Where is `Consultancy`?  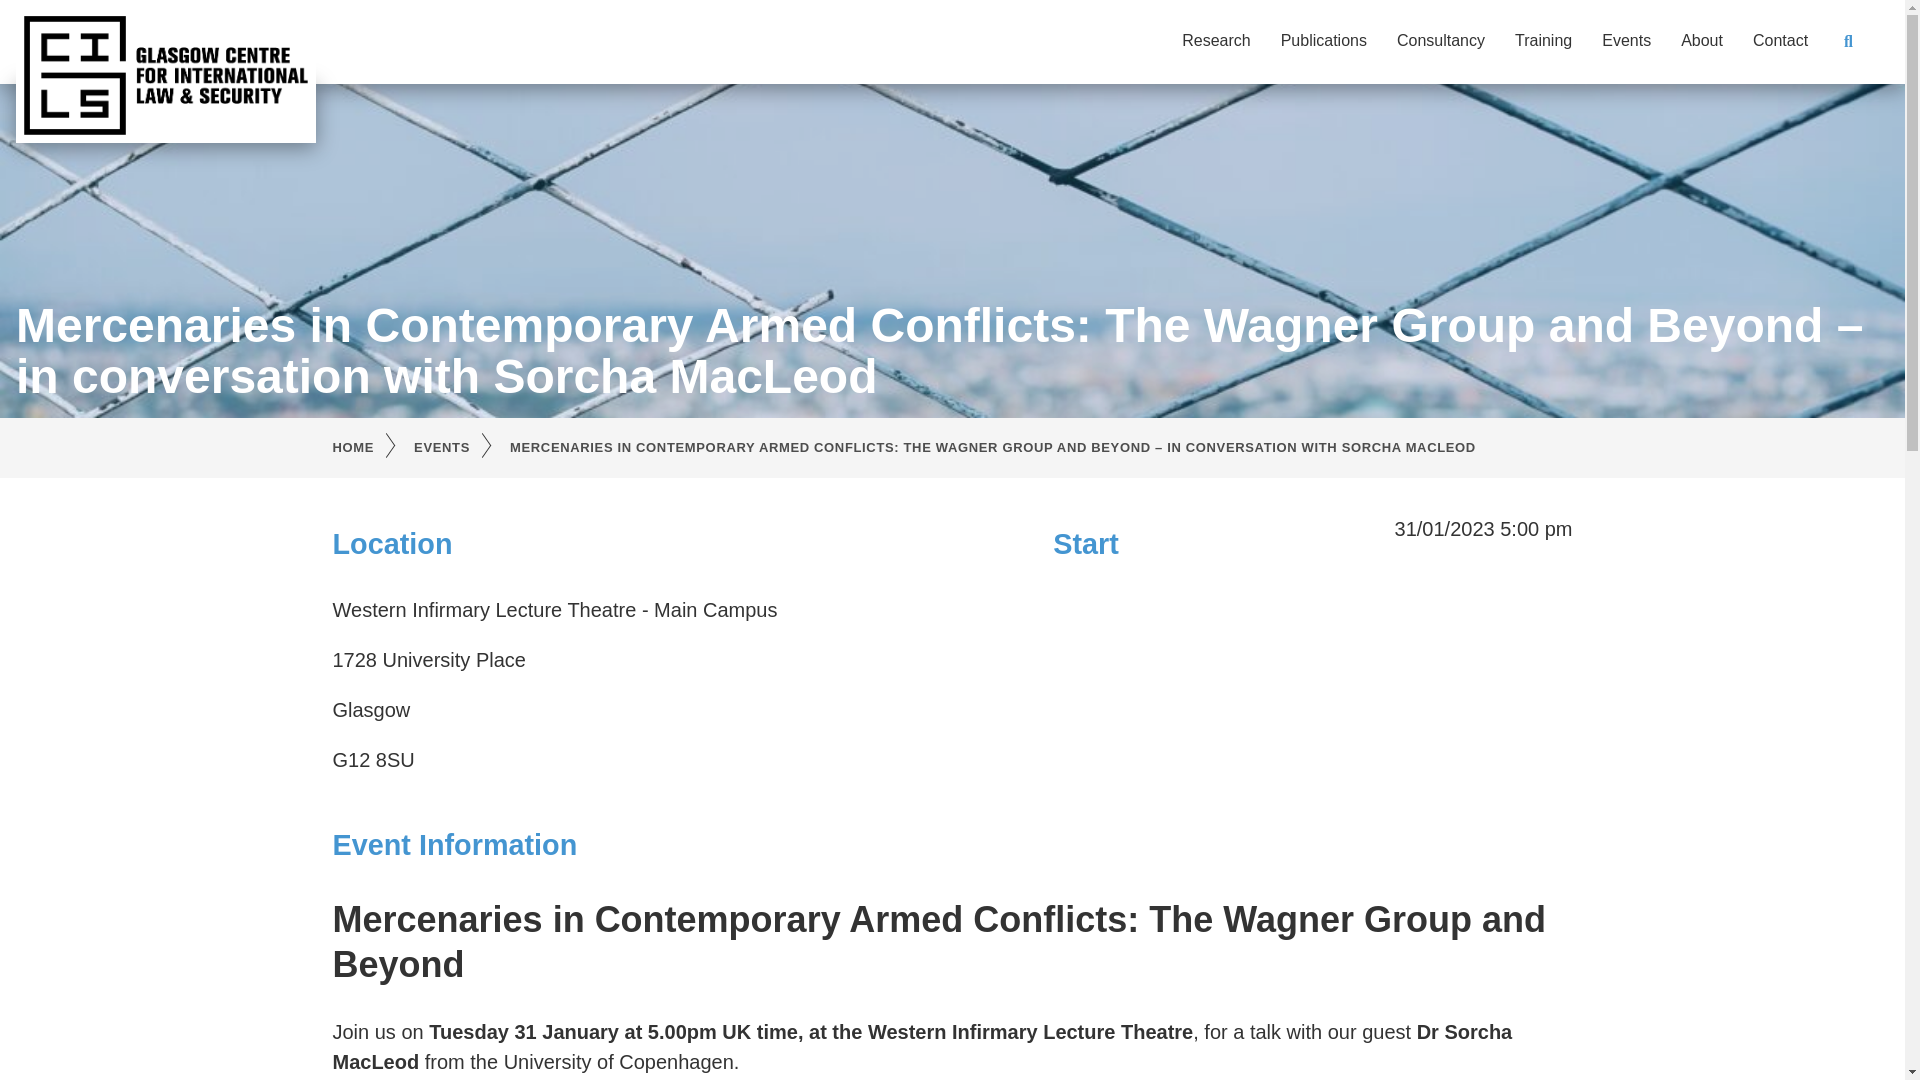
Consultancy is located at coordinates (1440, 40).